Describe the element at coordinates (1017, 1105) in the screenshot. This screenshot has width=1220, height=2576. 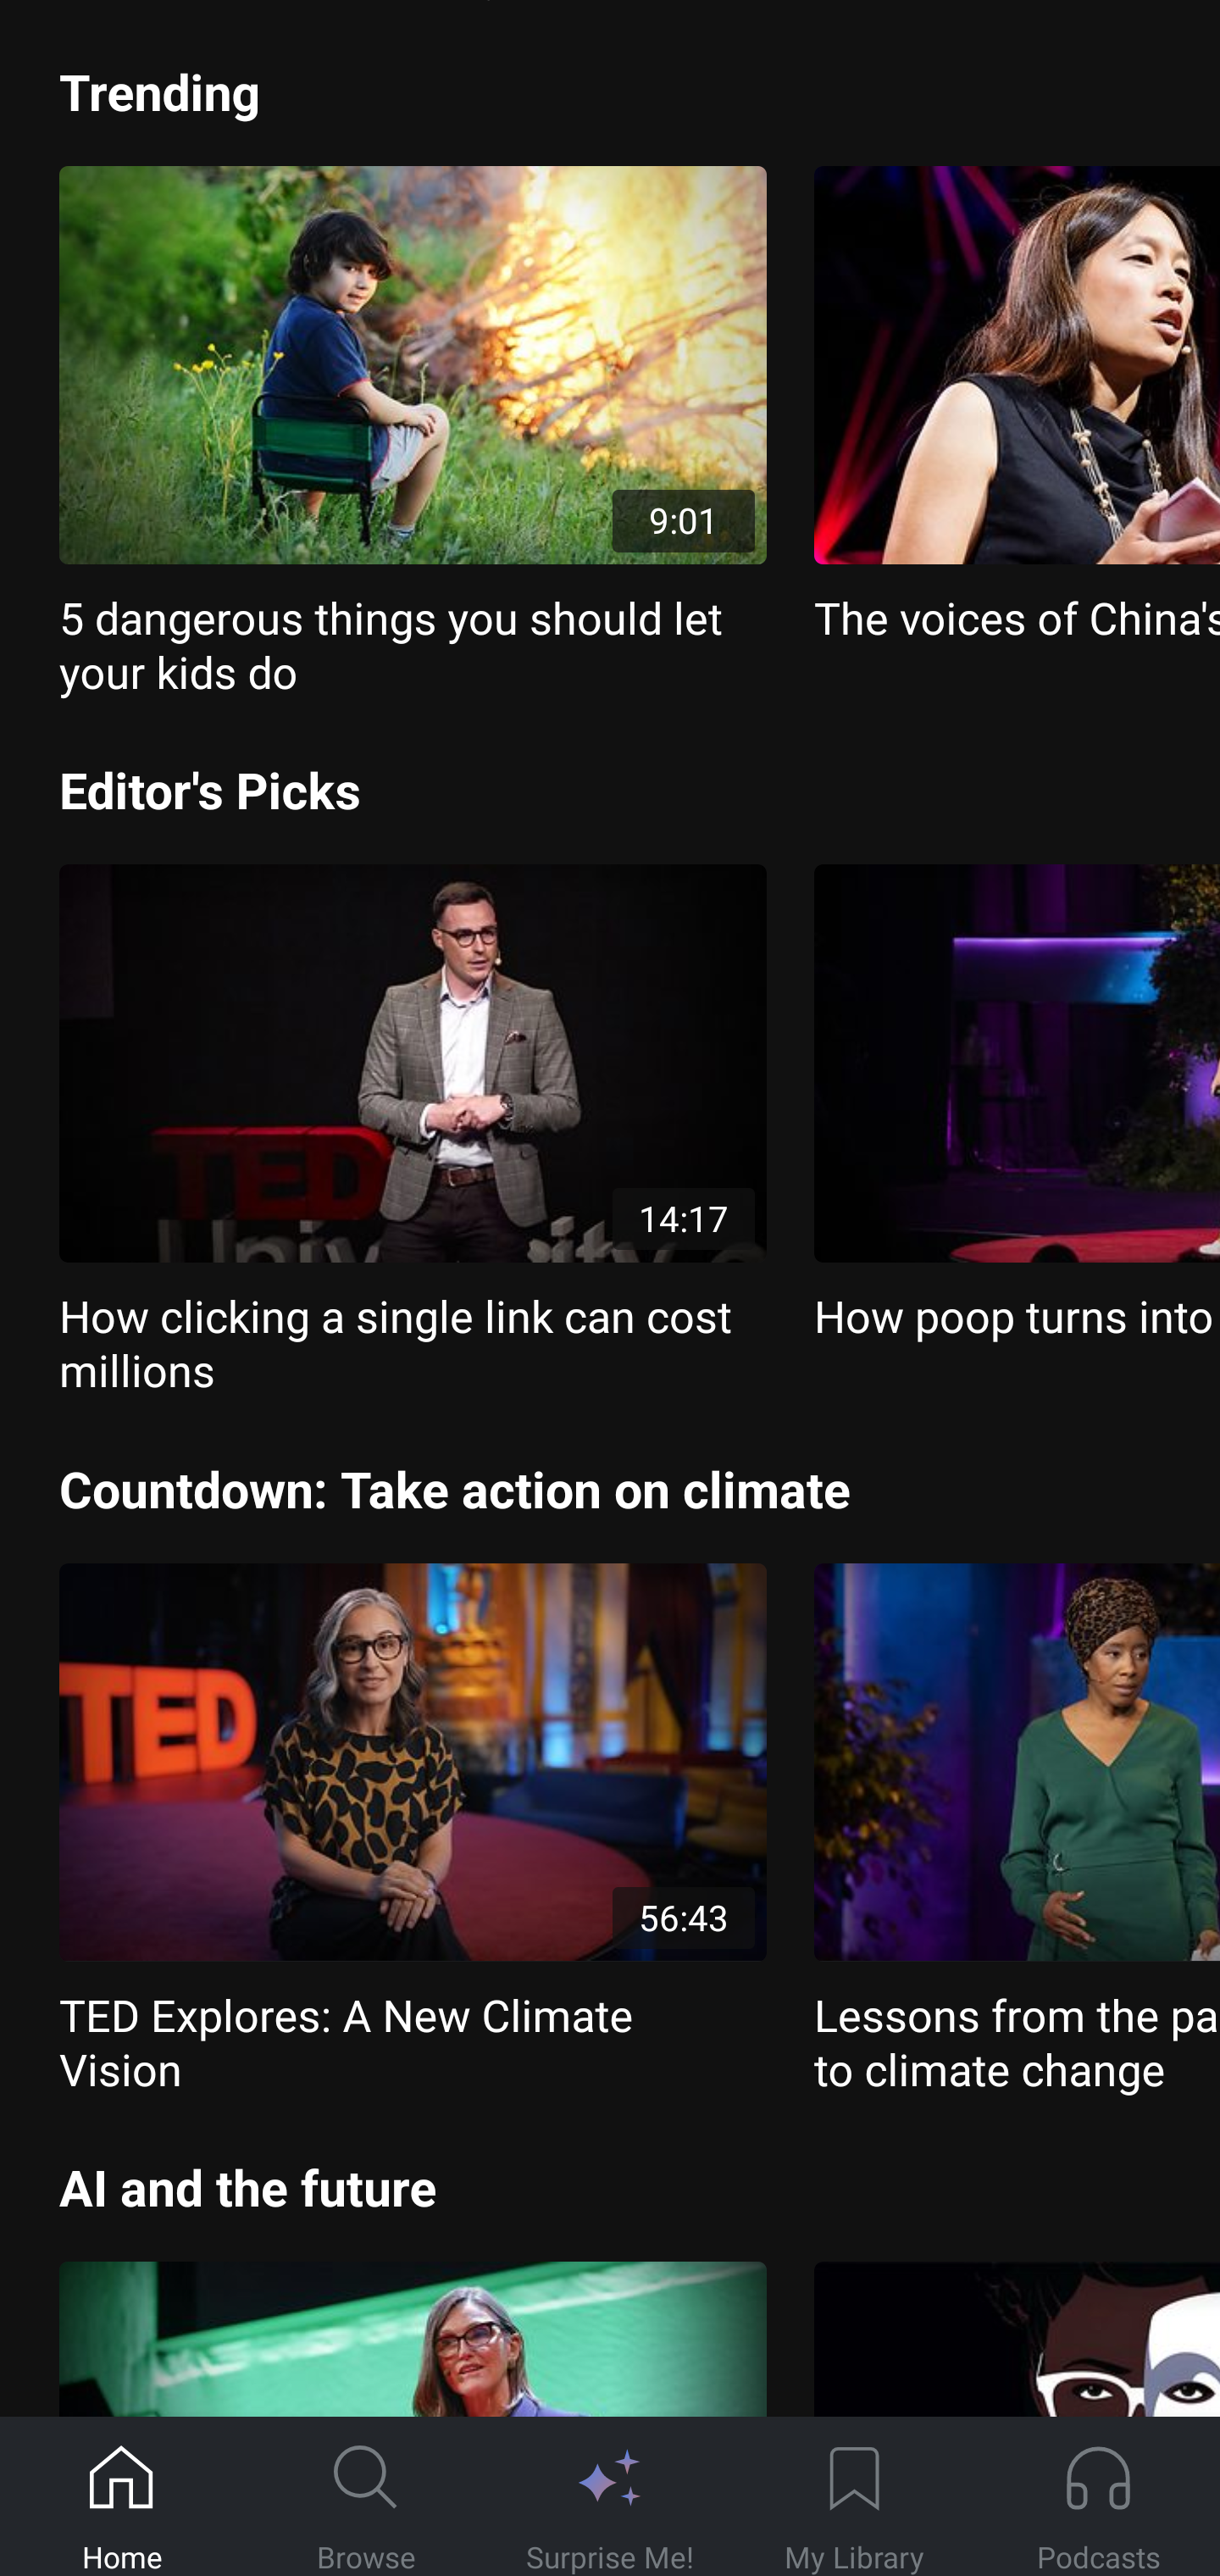
I see `How poop turns into forests` at that location.